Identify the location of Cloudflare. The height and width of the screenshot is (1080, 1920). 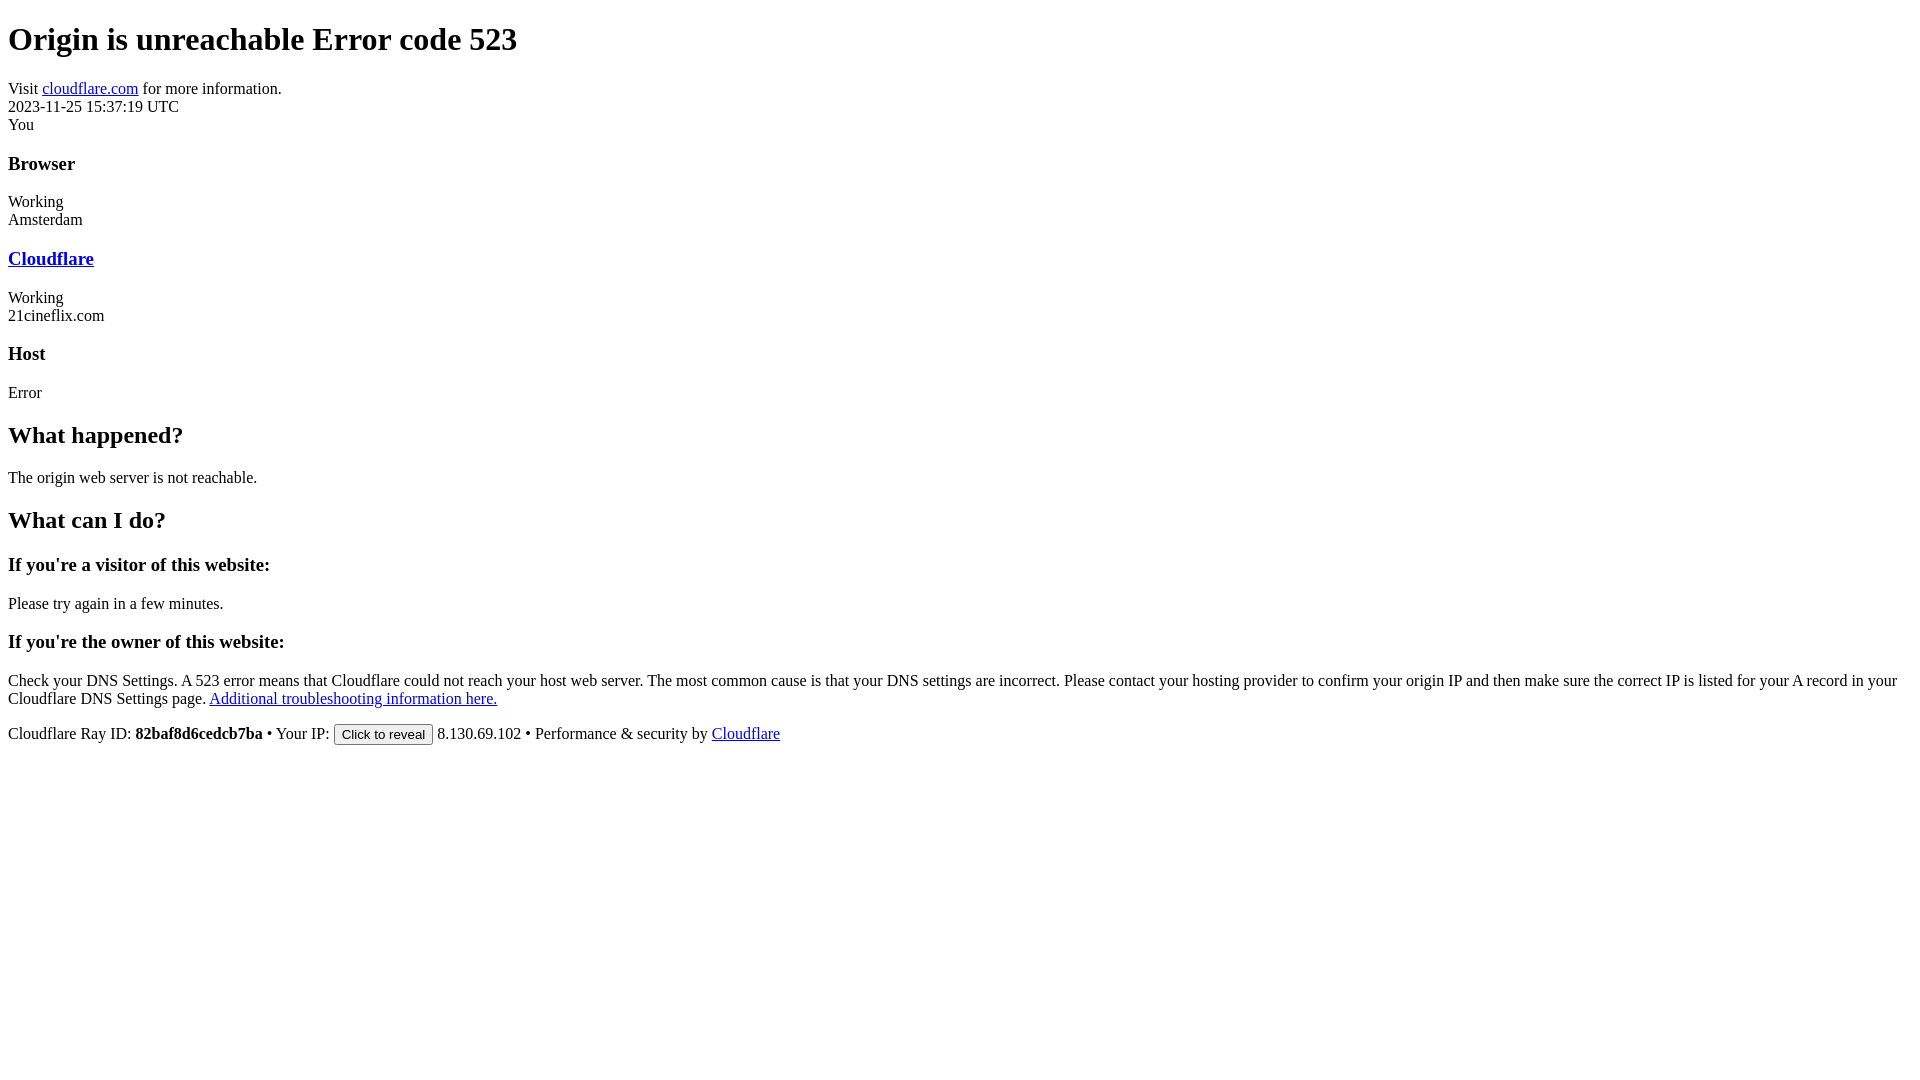
(746, 734).